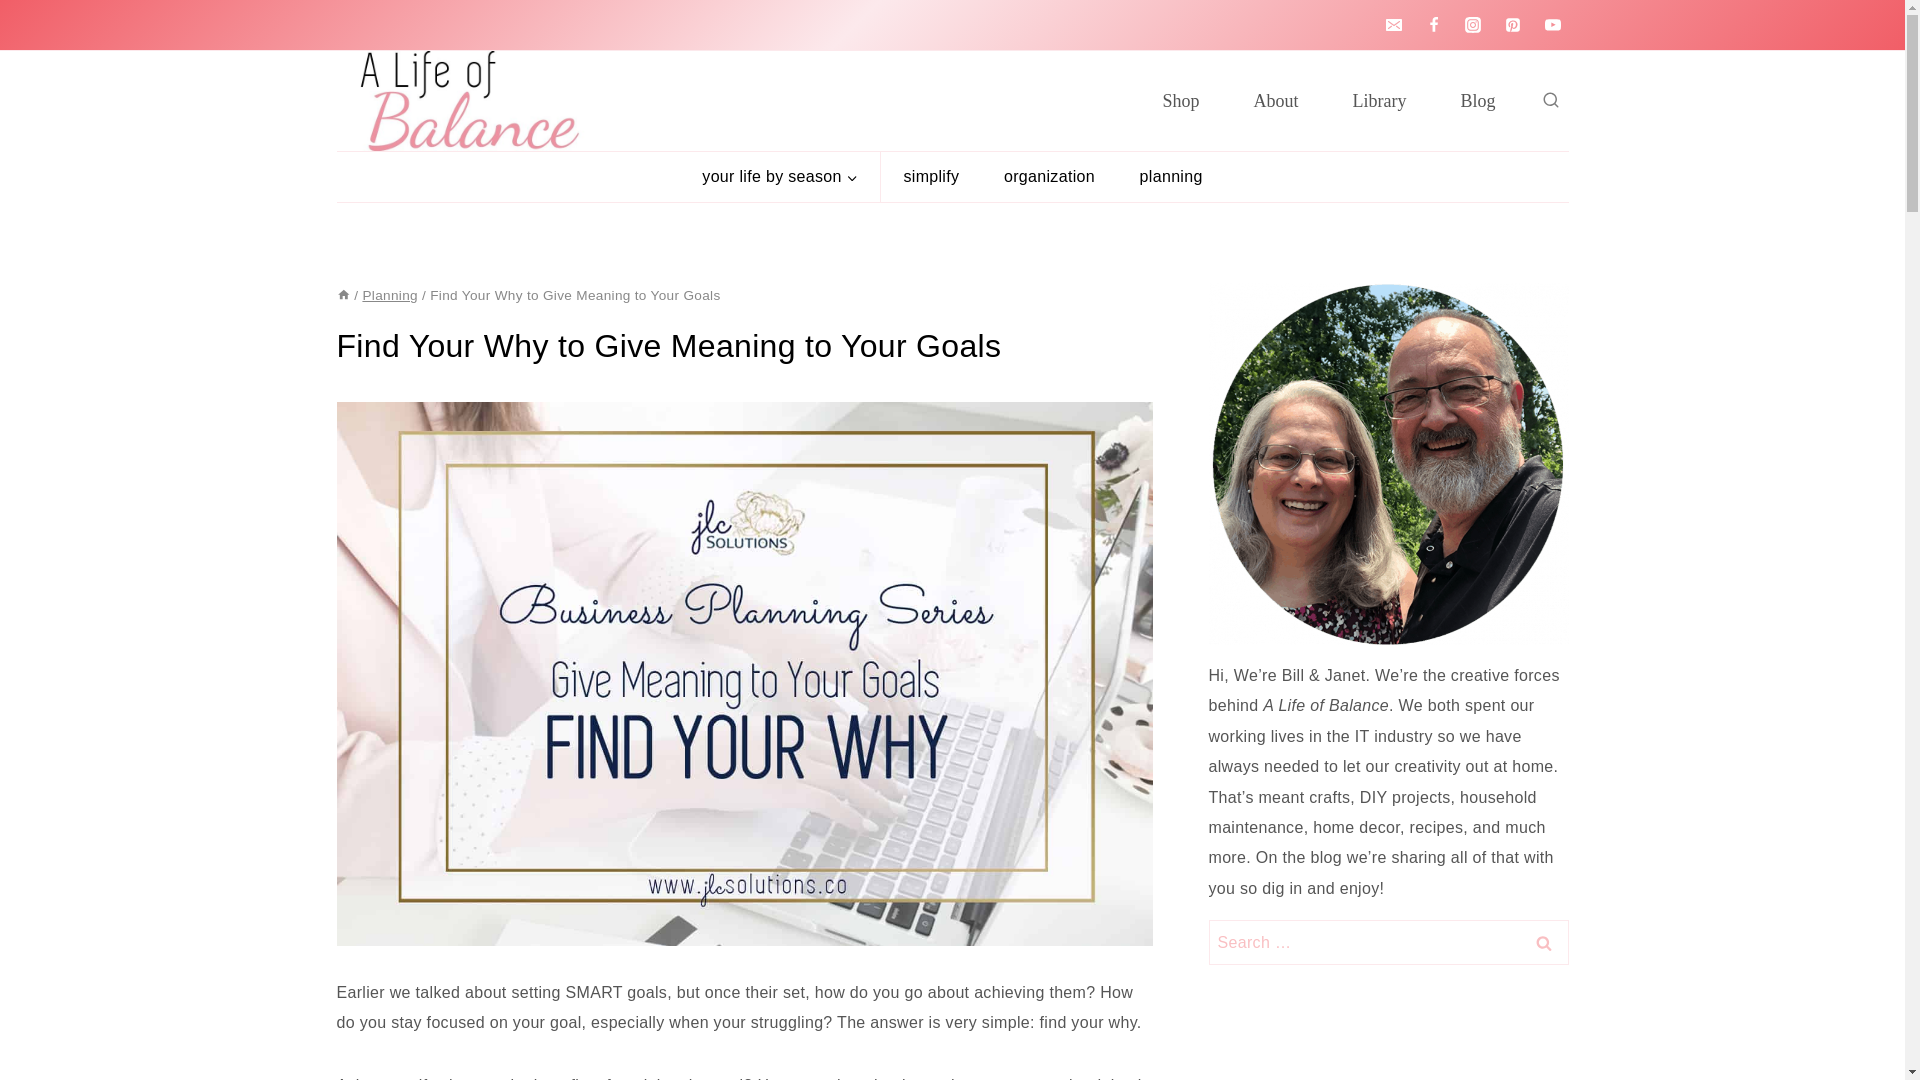 The height and width of the screenshot is (1080, 1920). I want to click on simplify, so click(931, 176).